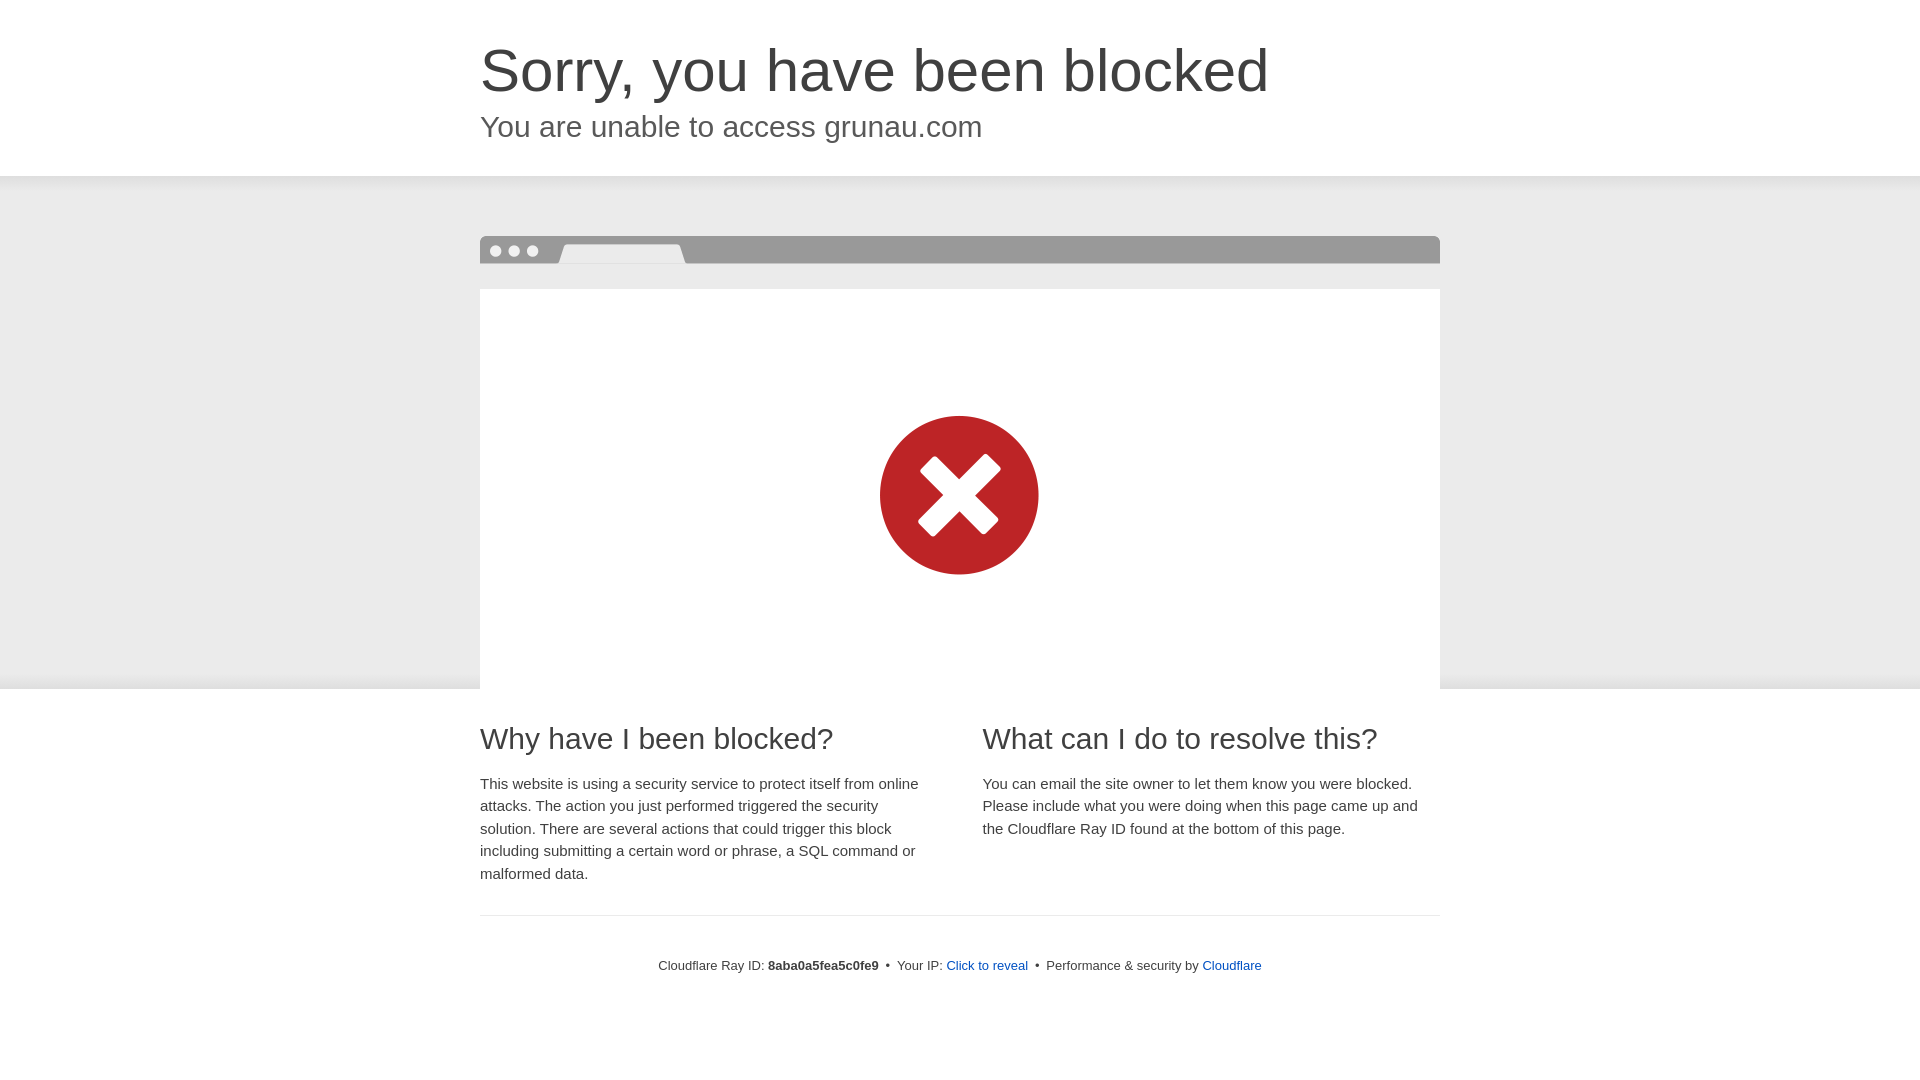  I want to click on Cloudflare, so click(1231, 965).